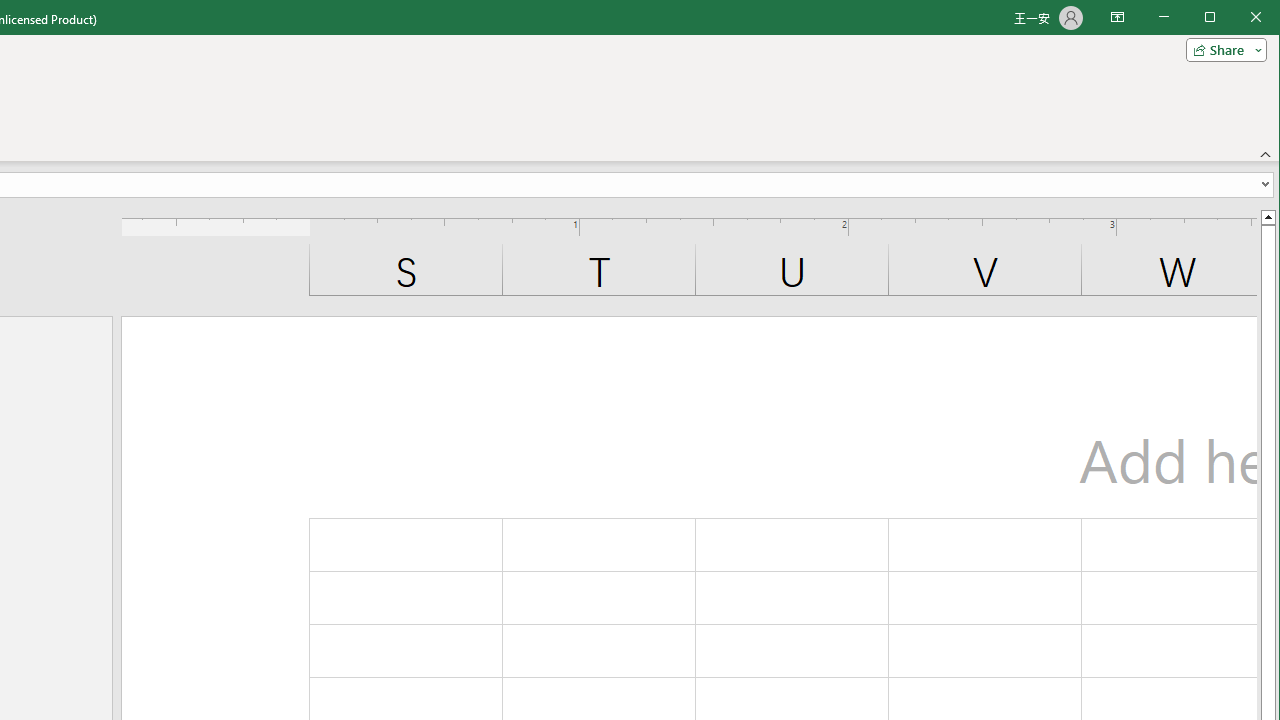  Describe the element at coordinates (1222, 50) in the screenshot. I see `Share` at that location.